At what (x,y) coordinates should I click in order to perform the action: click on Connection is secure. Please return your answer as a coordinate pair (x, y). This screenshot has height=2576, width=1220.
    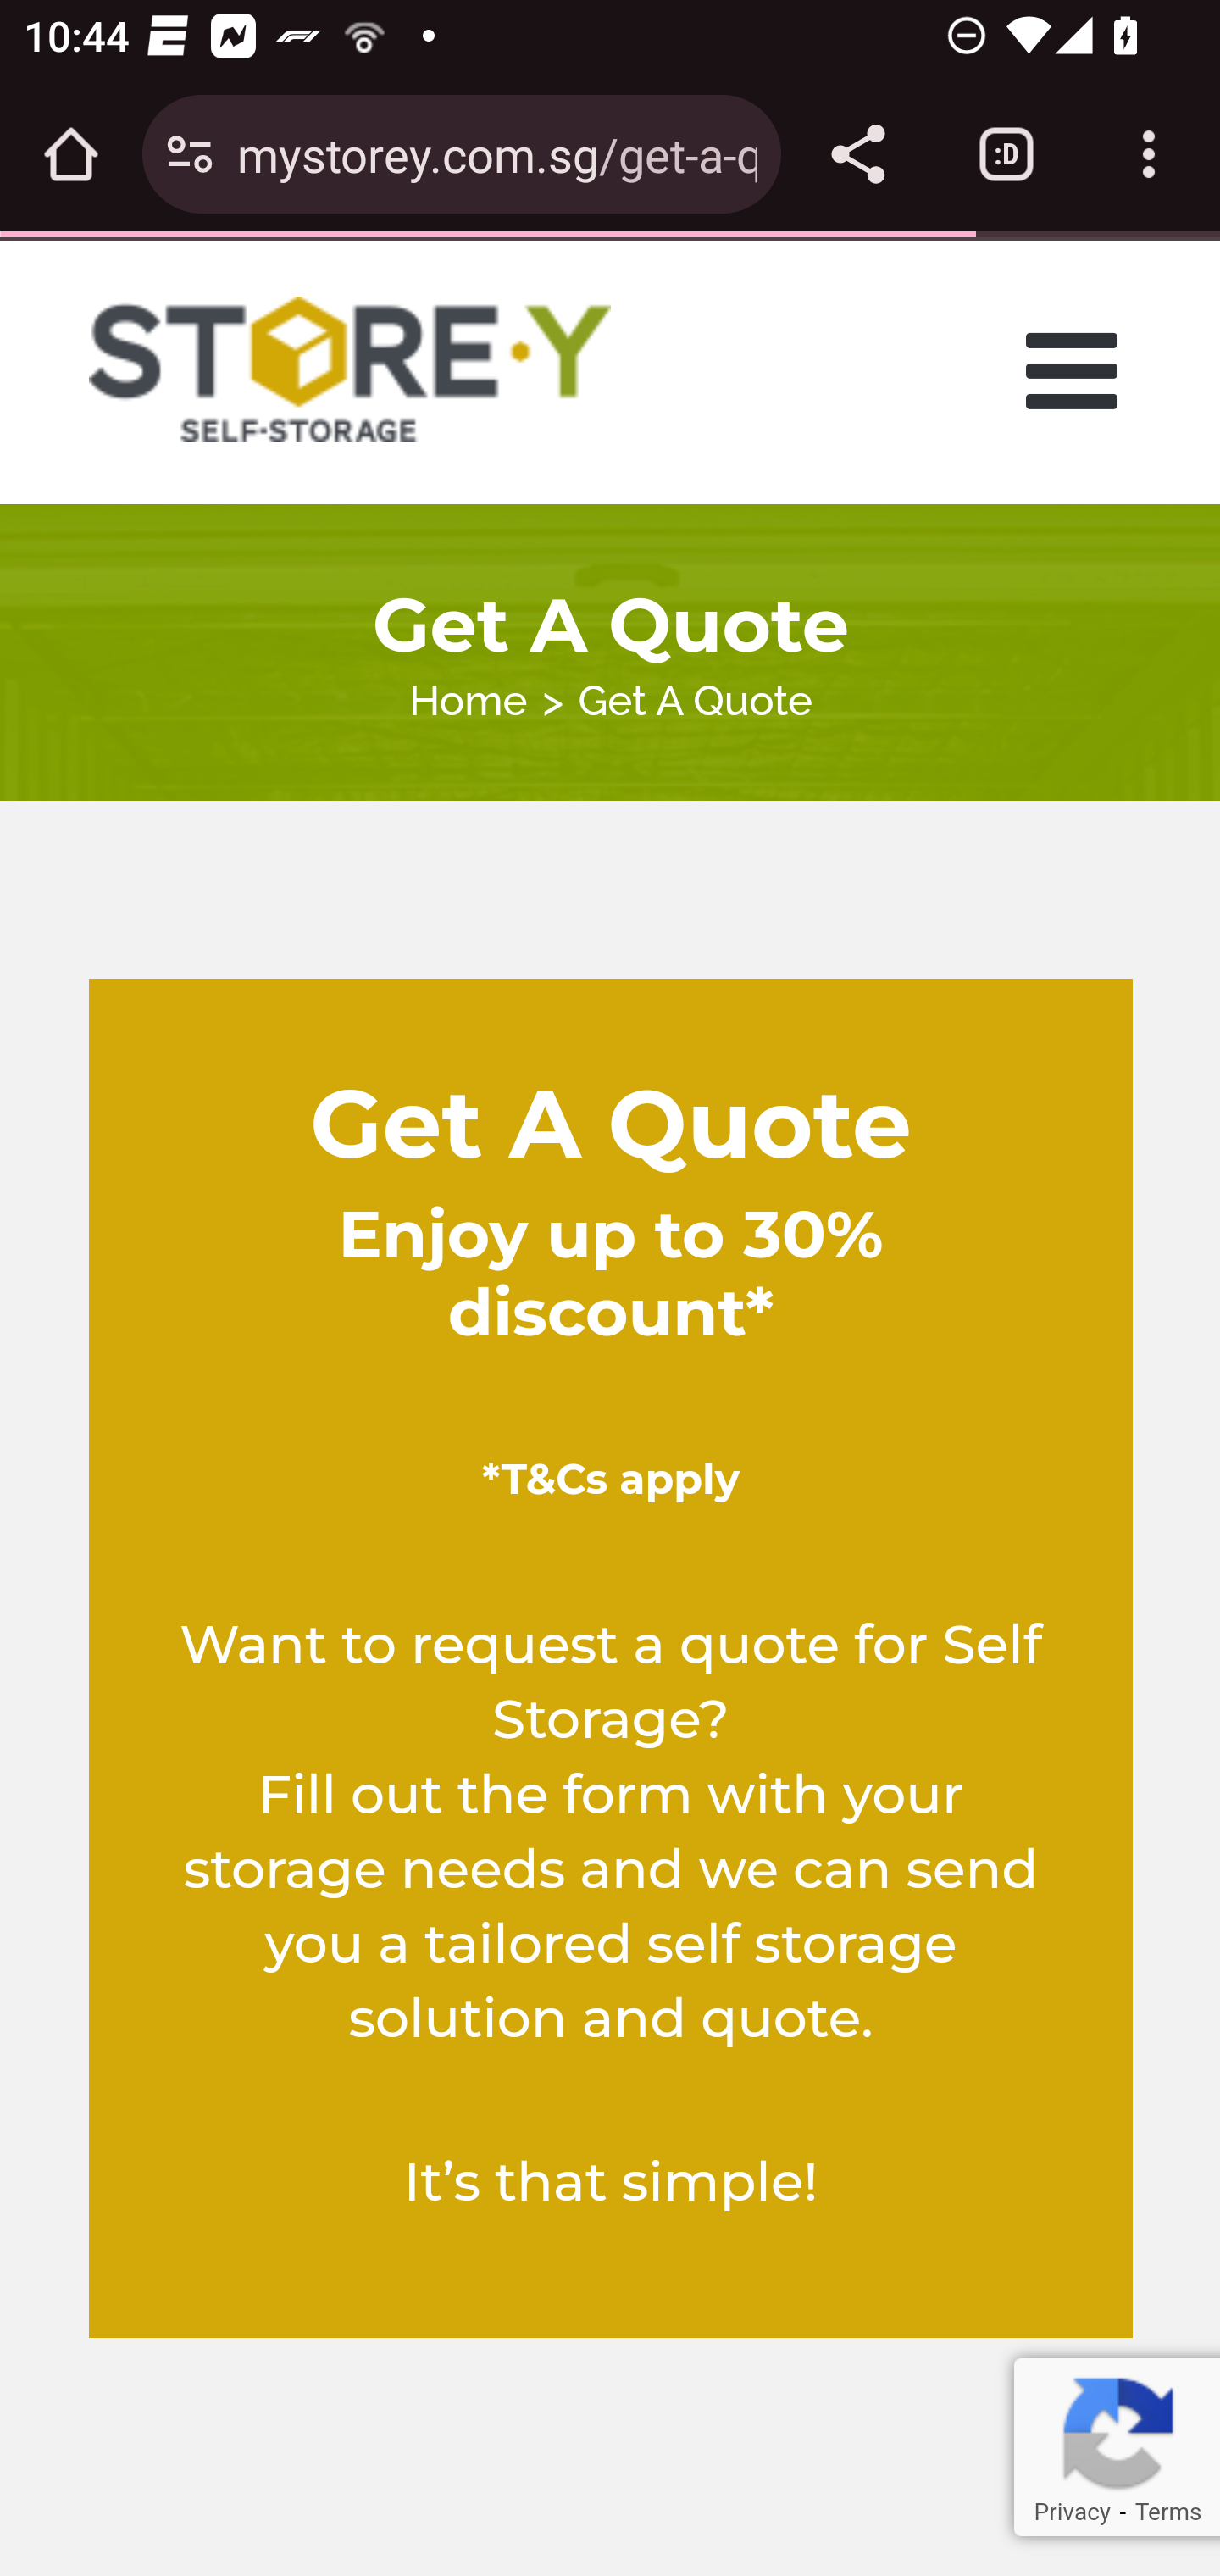
    Looking at the image, I should click on (190, 154).